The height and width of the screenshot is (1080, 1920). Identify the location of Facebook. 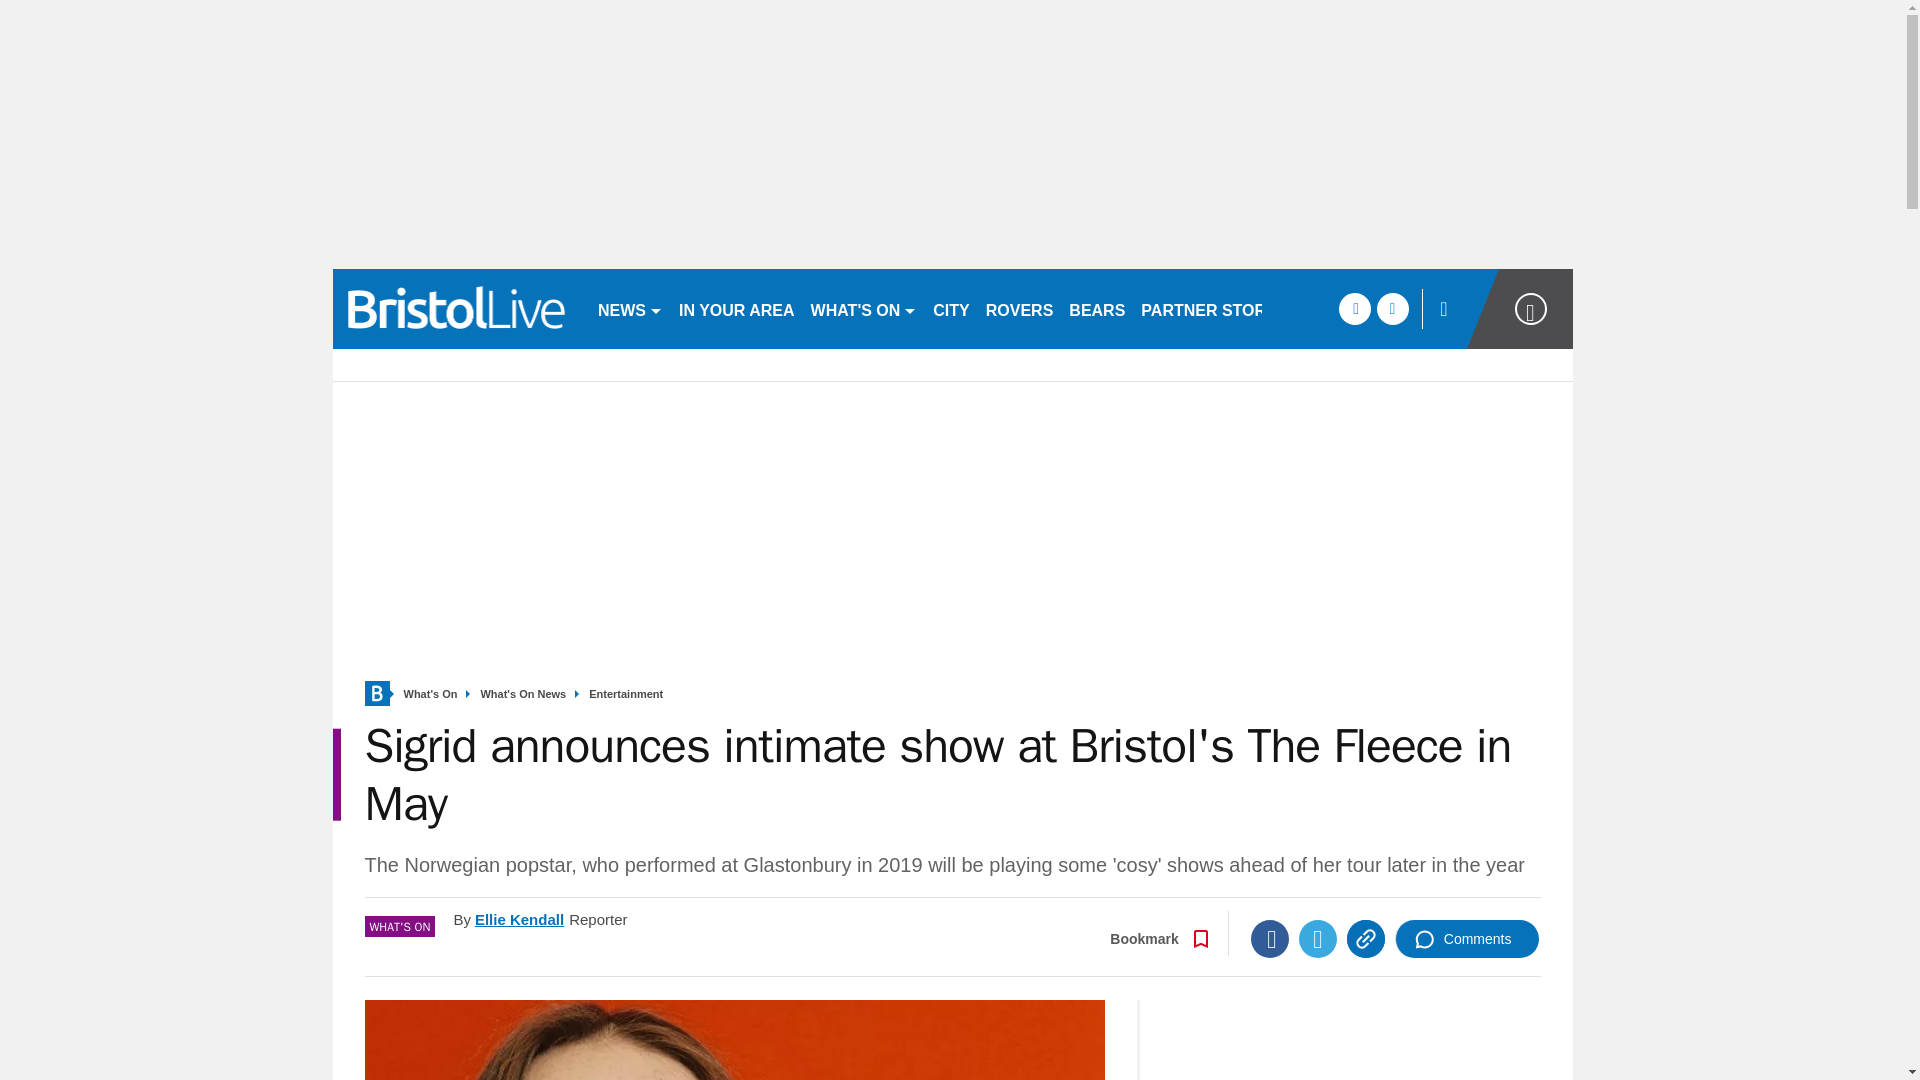
(1270, 938).